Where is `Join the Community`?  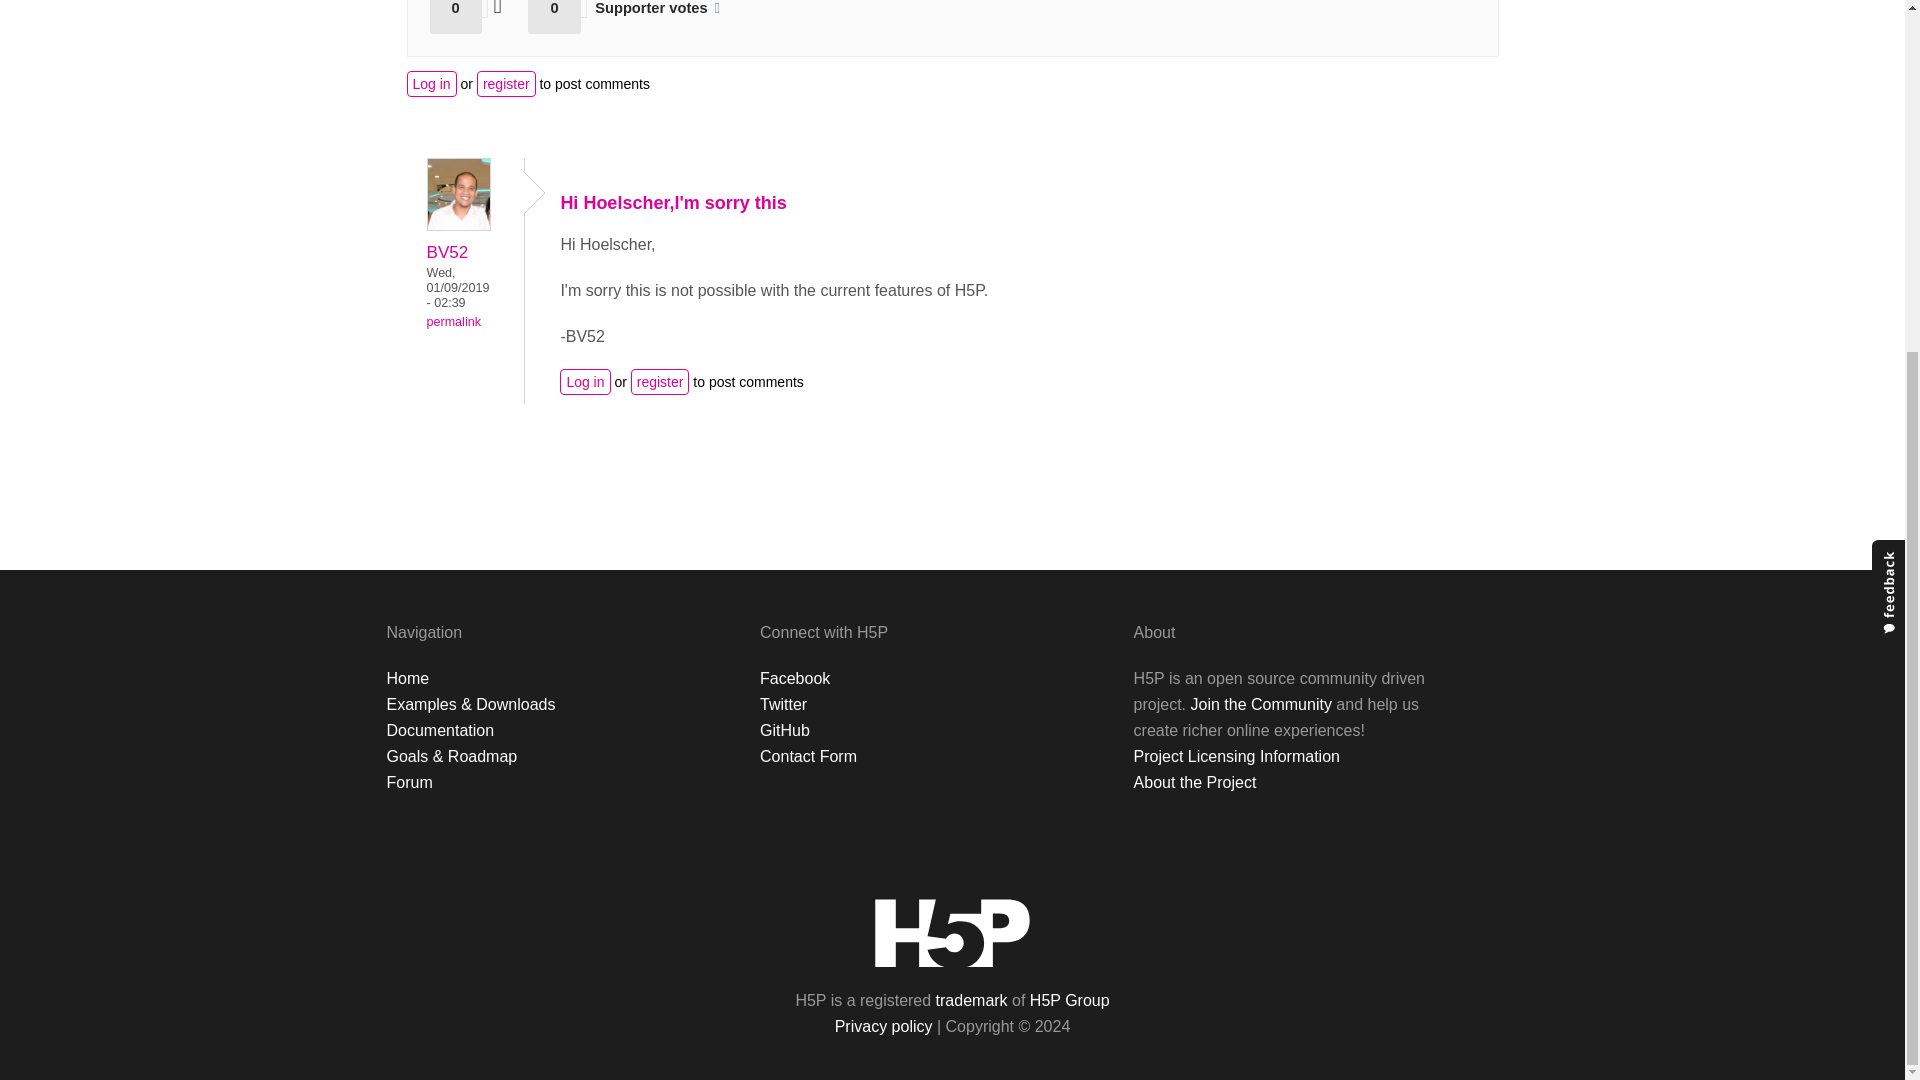
Join the Community is located at coordinates (1261, 704).